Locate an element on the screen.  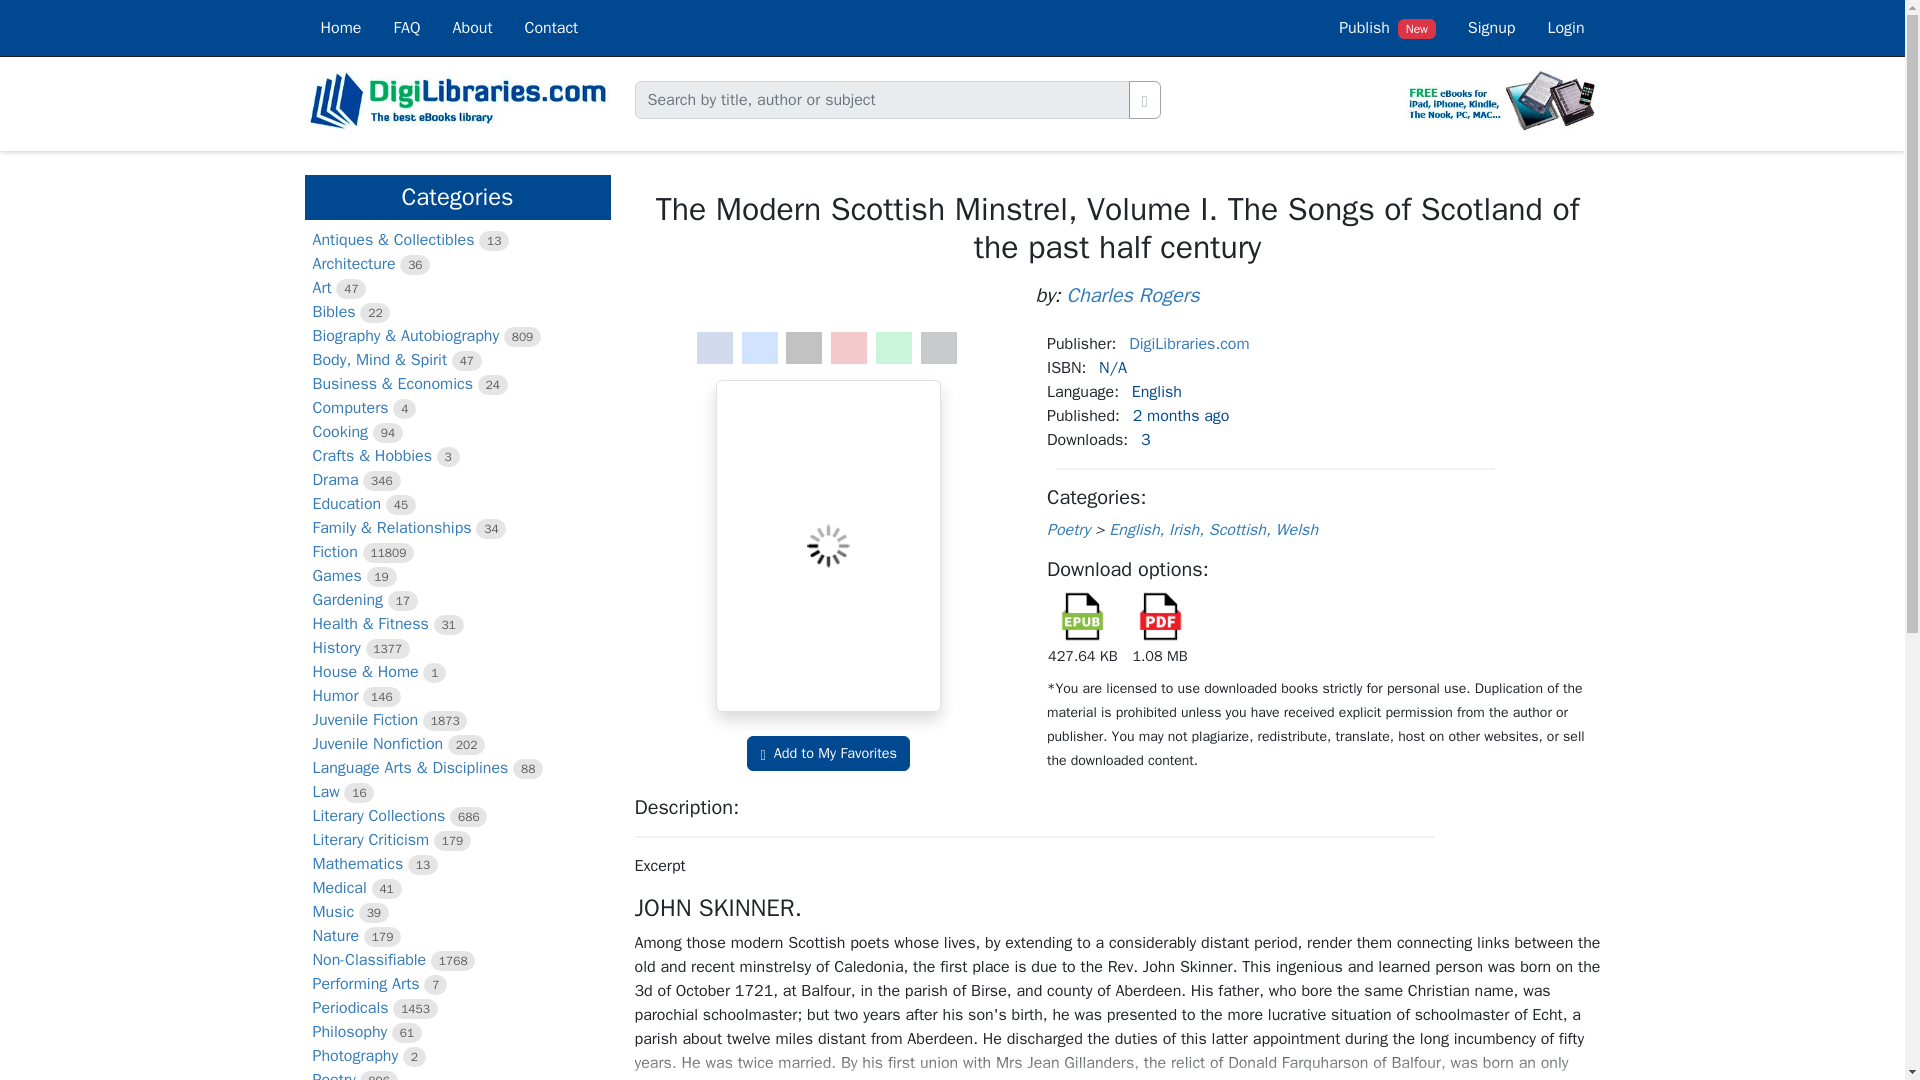
Gardening is located at coordinates (346, 600).